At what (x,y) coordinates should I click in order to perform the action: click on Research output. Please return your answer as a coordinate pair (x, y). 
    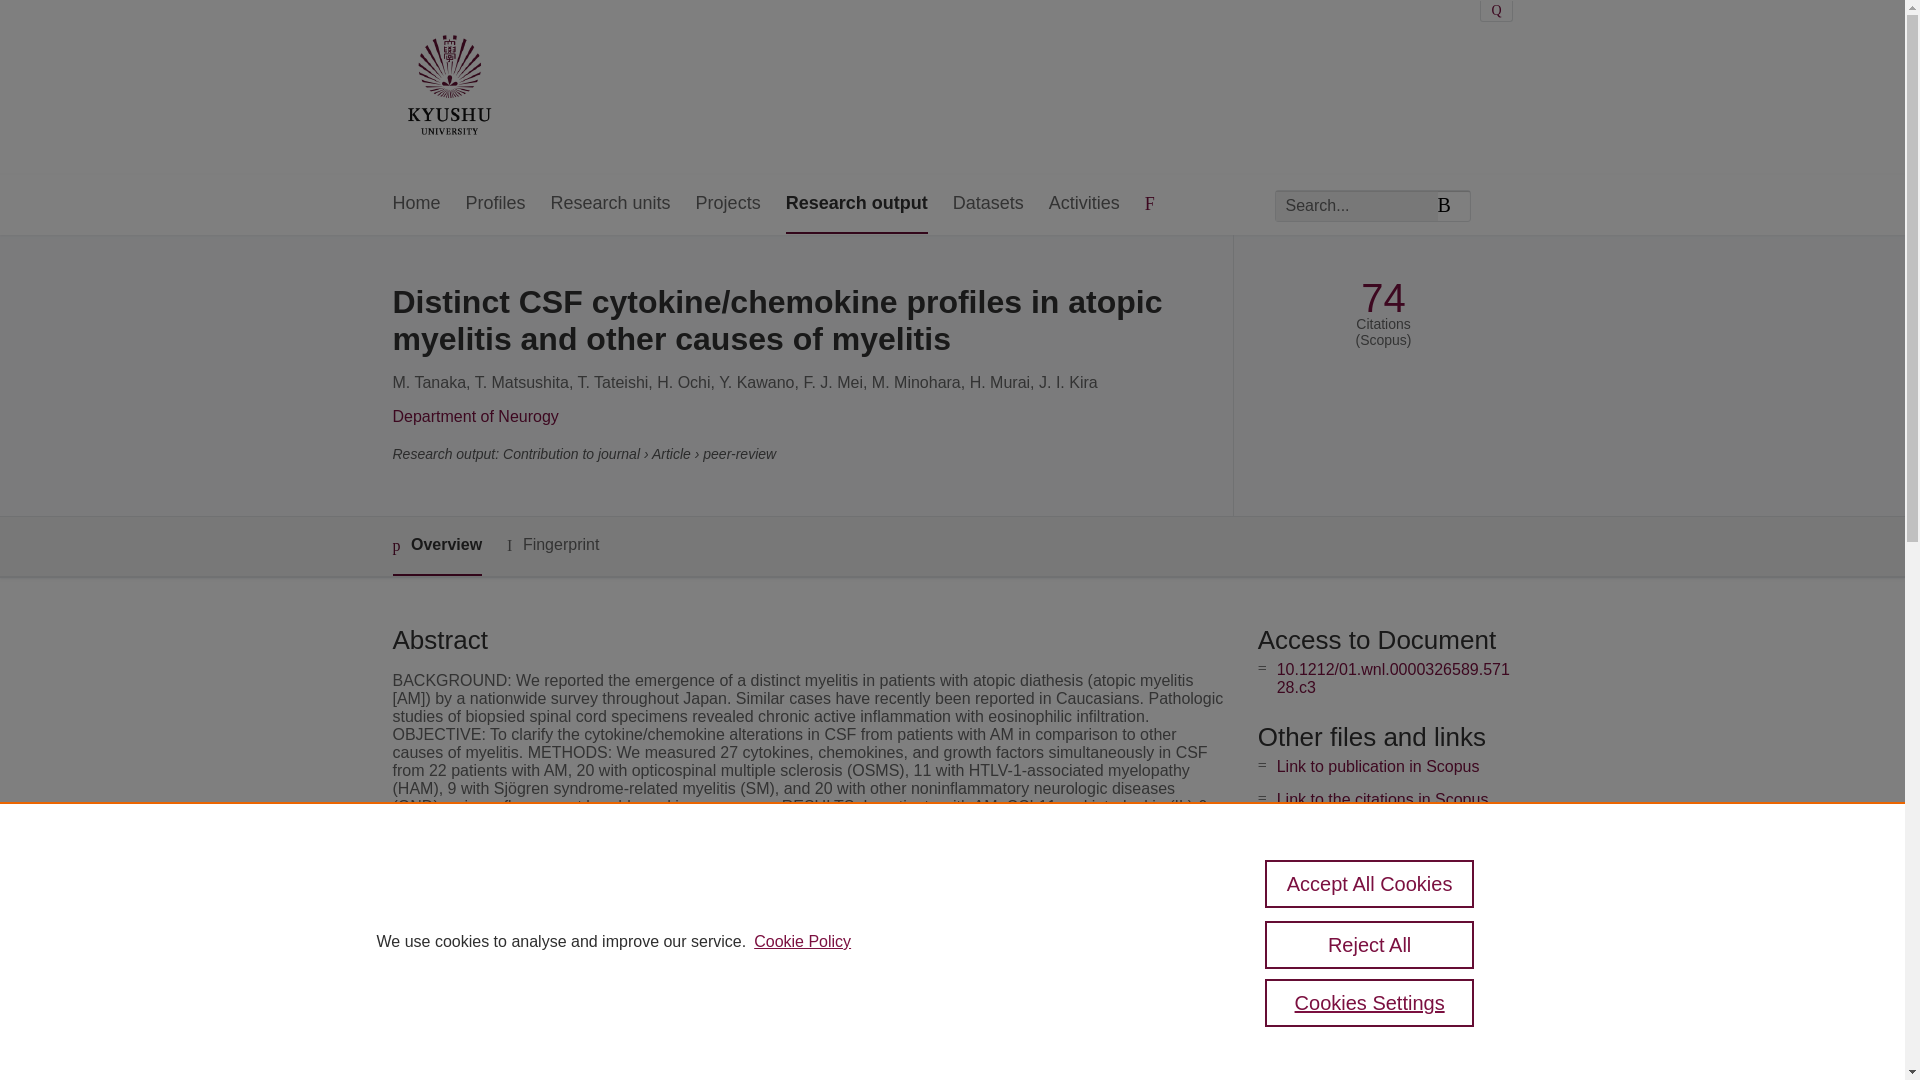
    Looking at the image, I should click on (856, 204).